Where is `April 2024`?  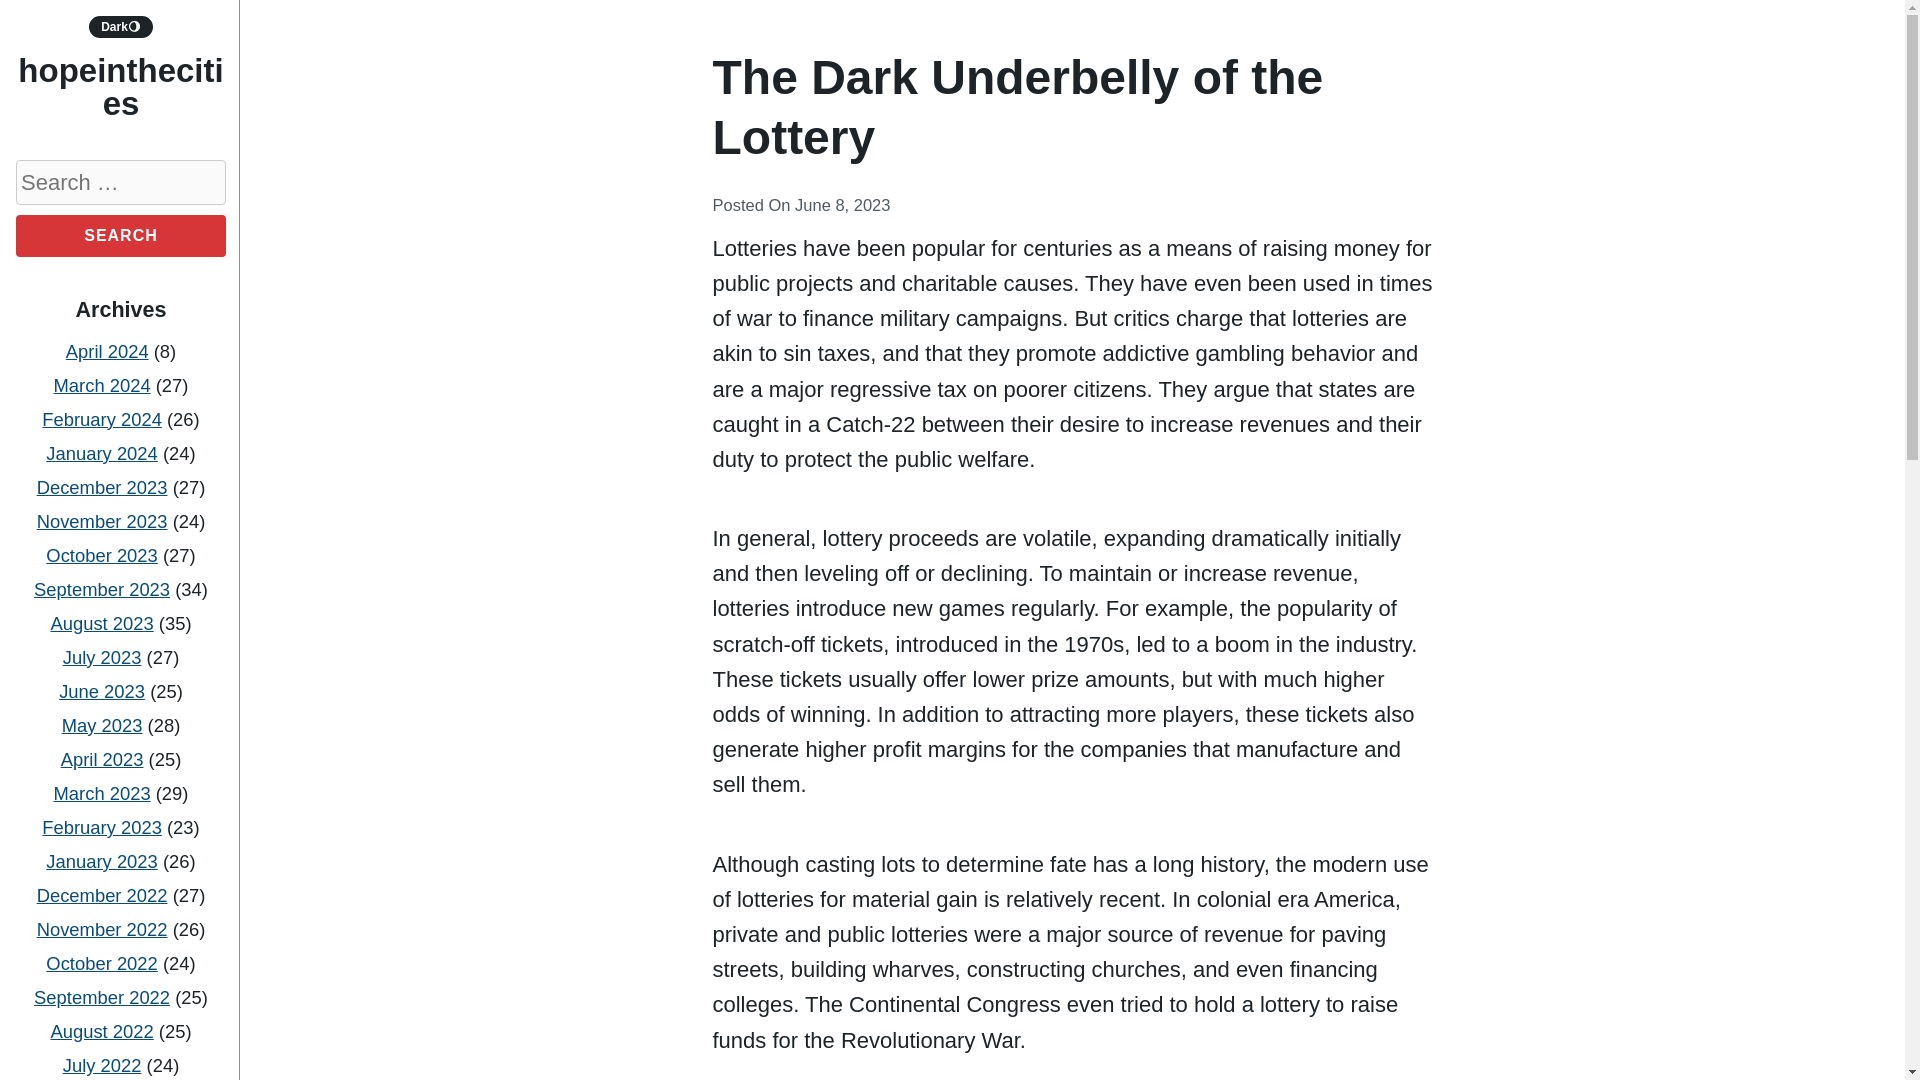 April 2024 is located at coordinates (107, 351).